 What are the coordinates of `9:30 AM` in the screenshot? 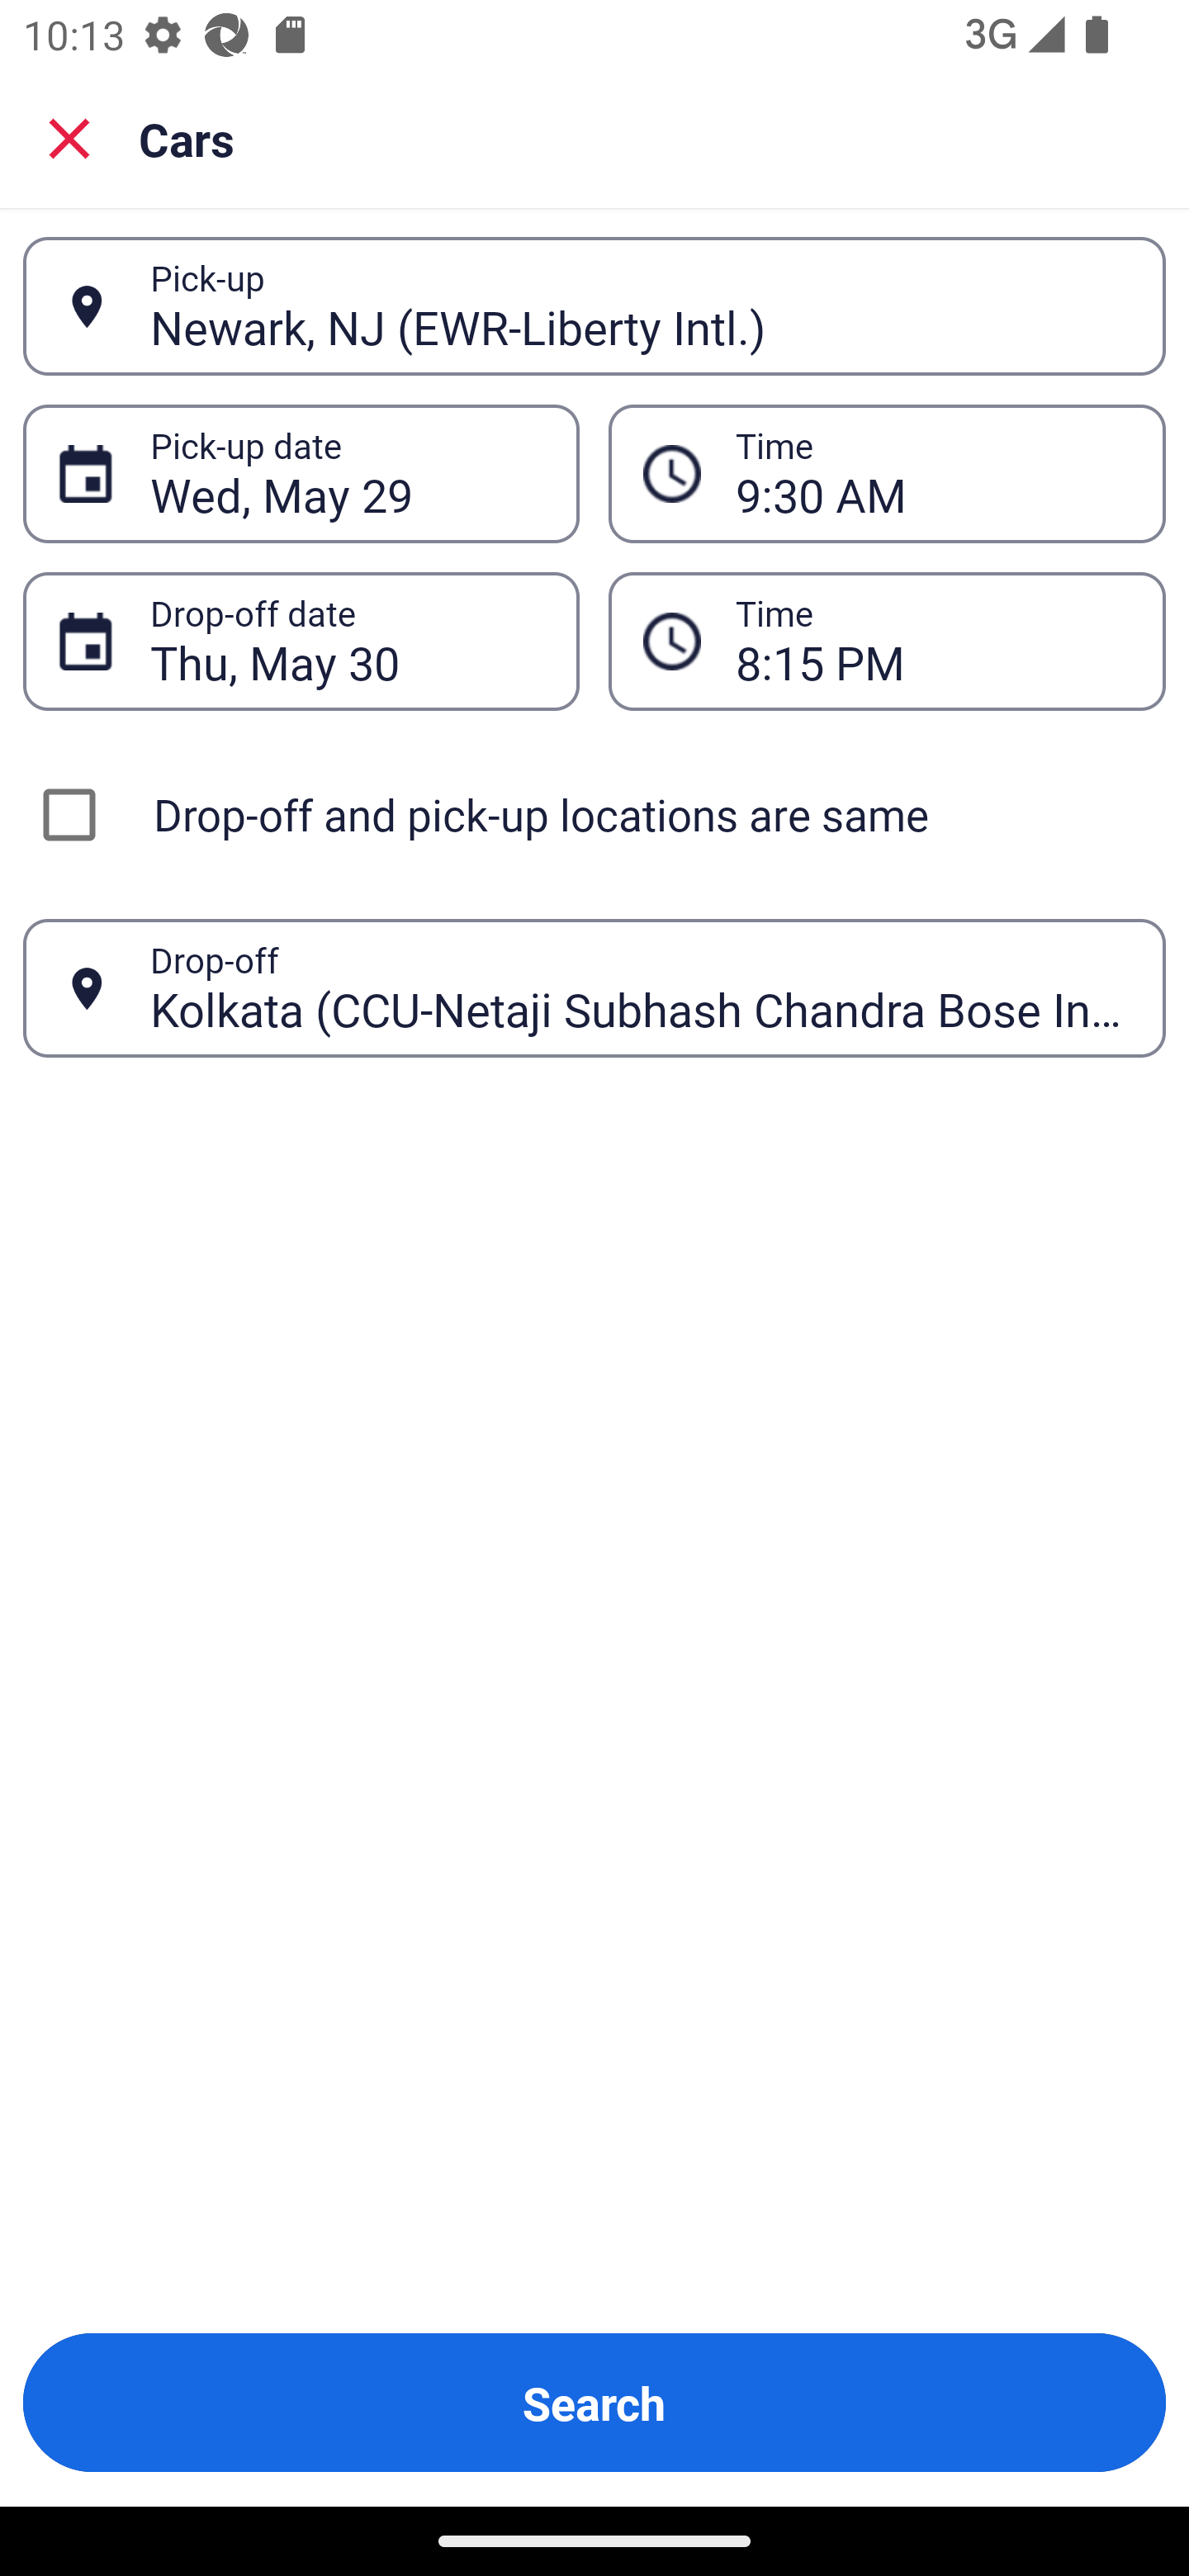 It's located at (887, 474).